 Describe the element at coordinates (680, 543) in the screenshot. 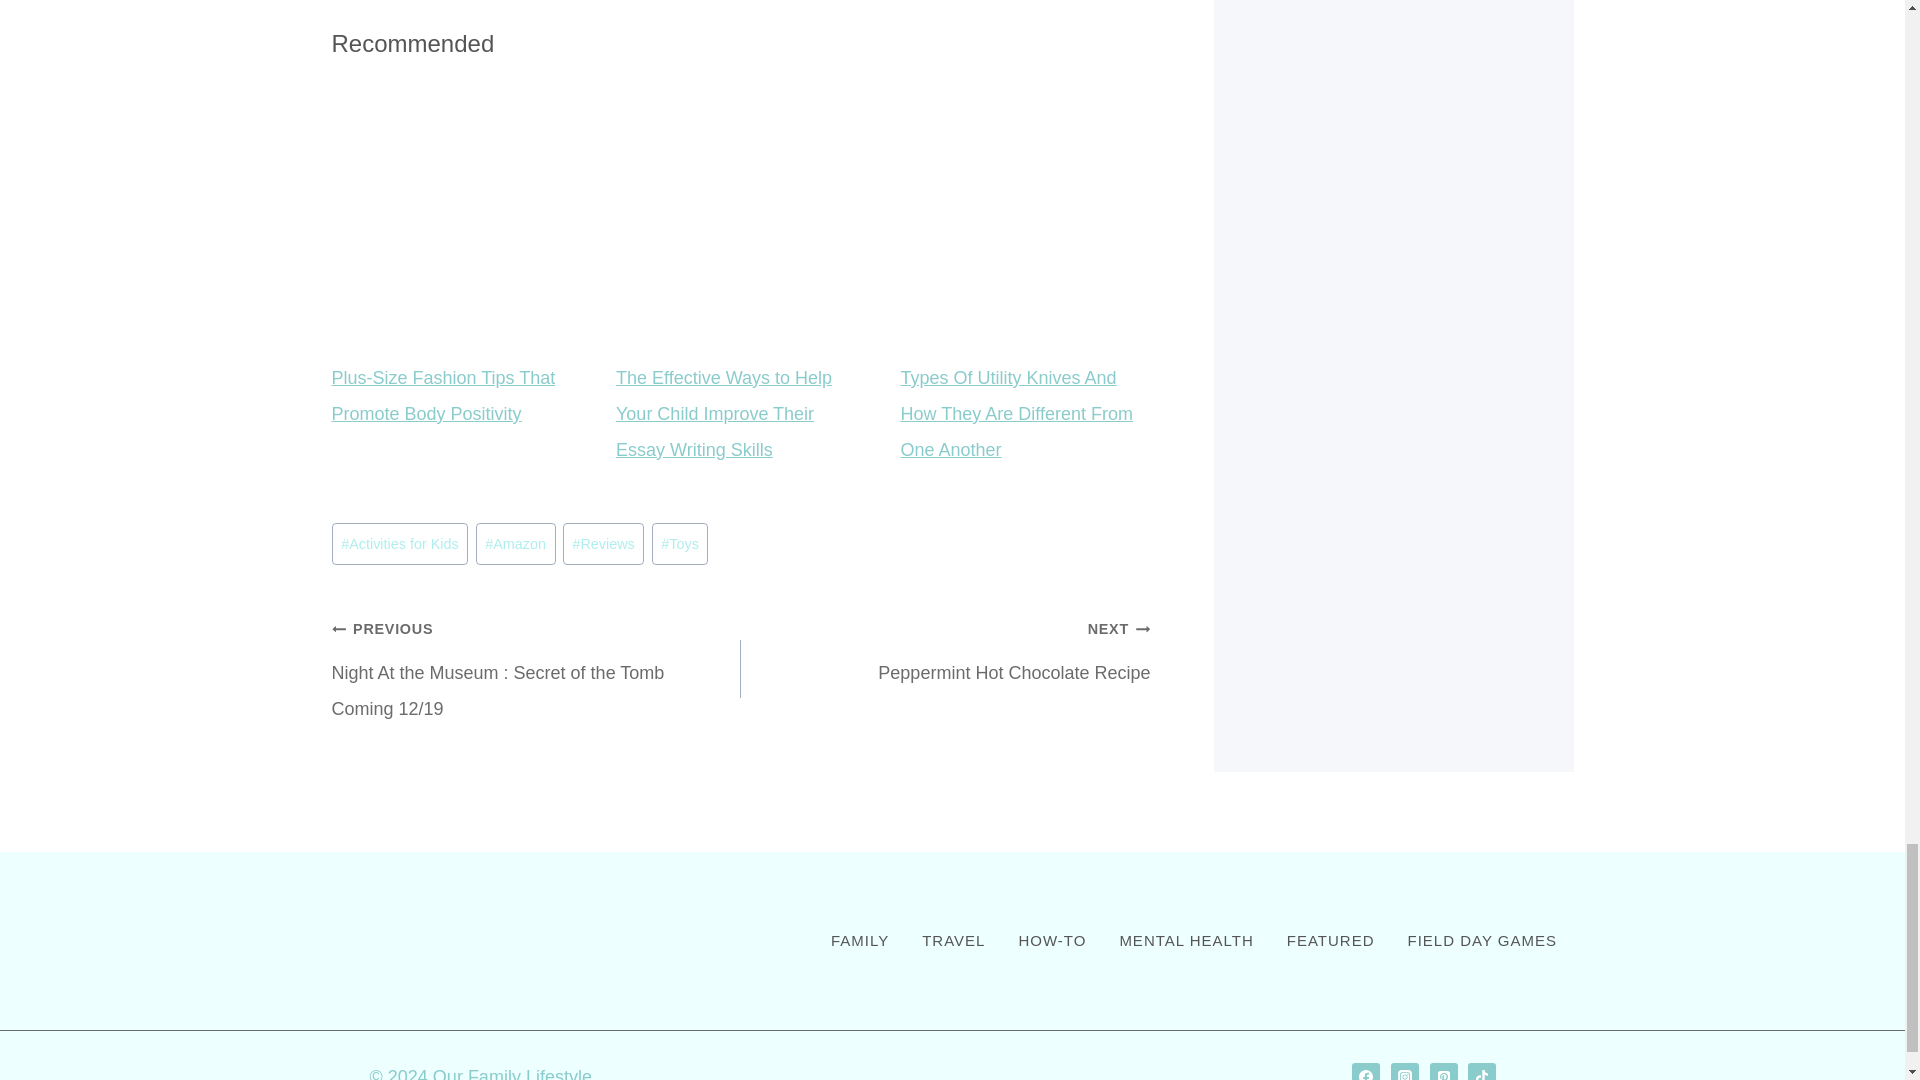

I see `Toys` at that location.